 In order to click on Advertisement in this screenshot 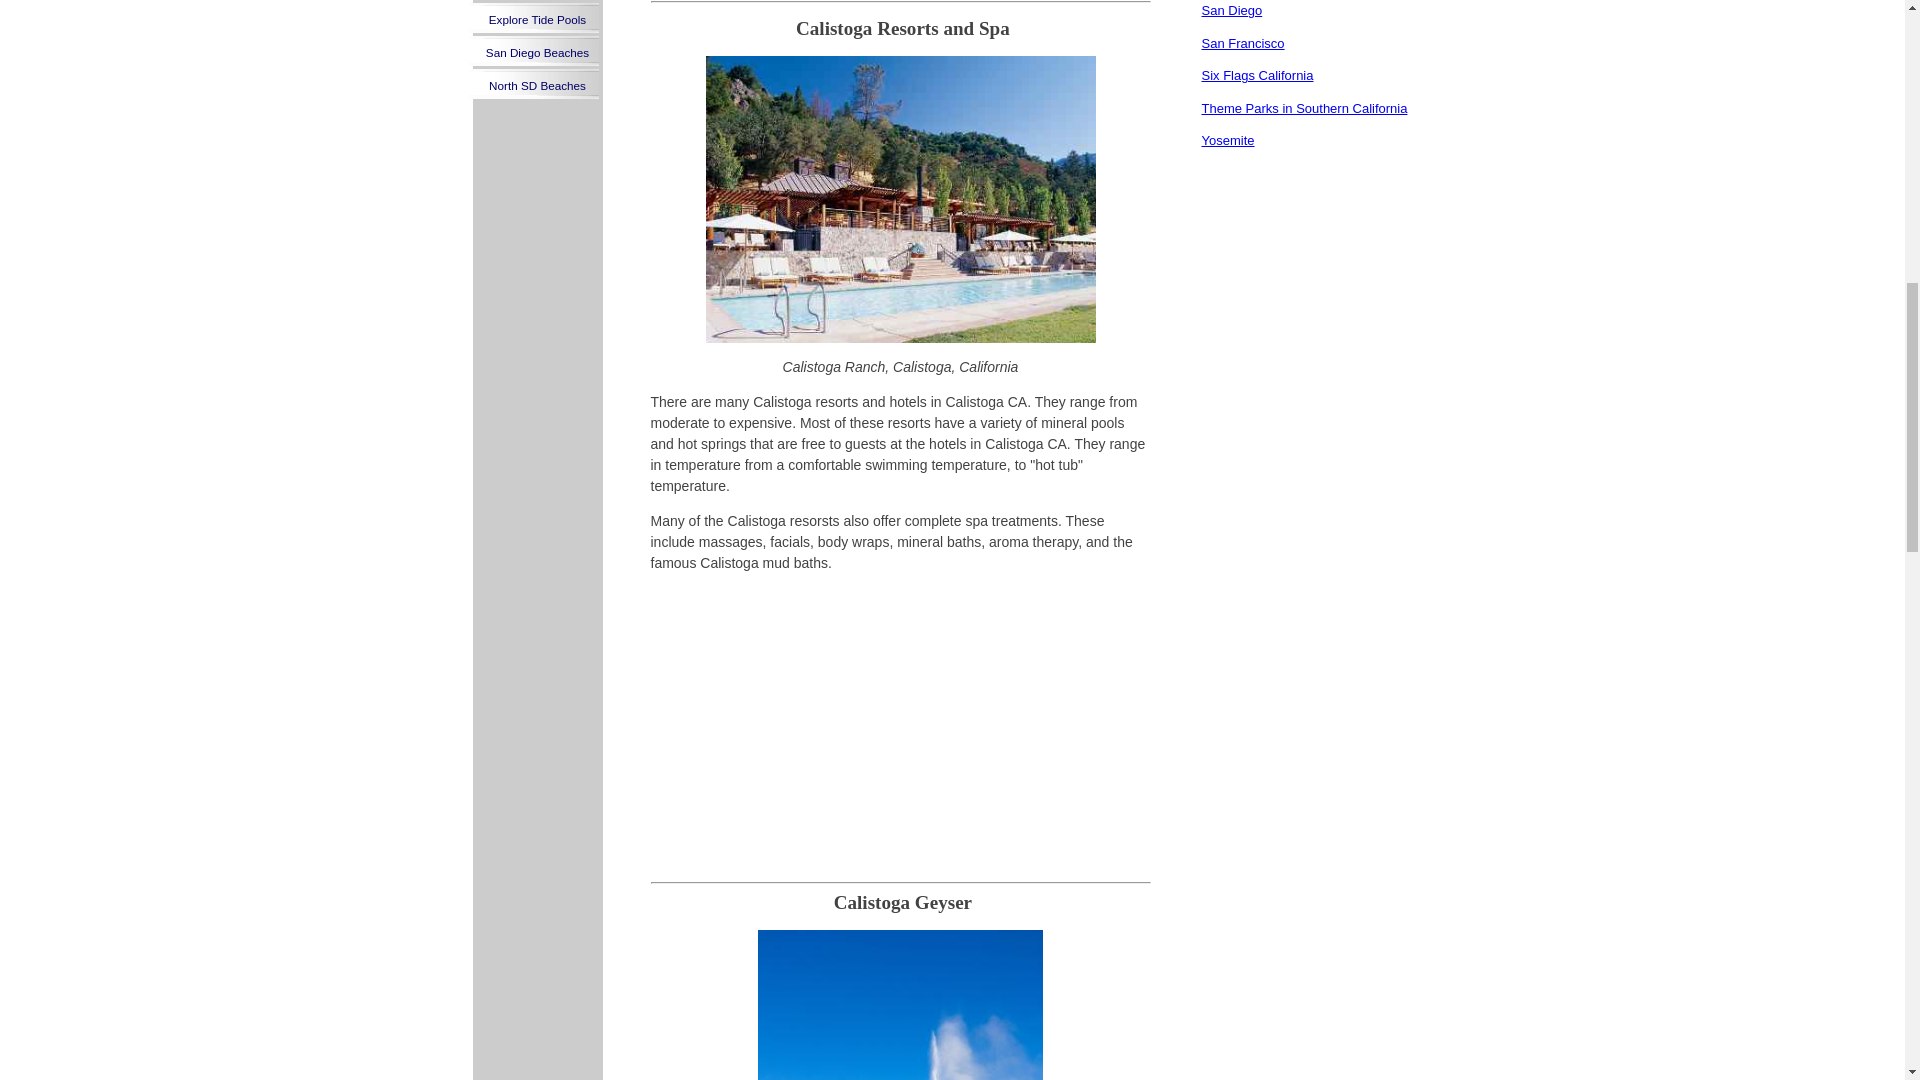, I will do `click(899, 728)`.